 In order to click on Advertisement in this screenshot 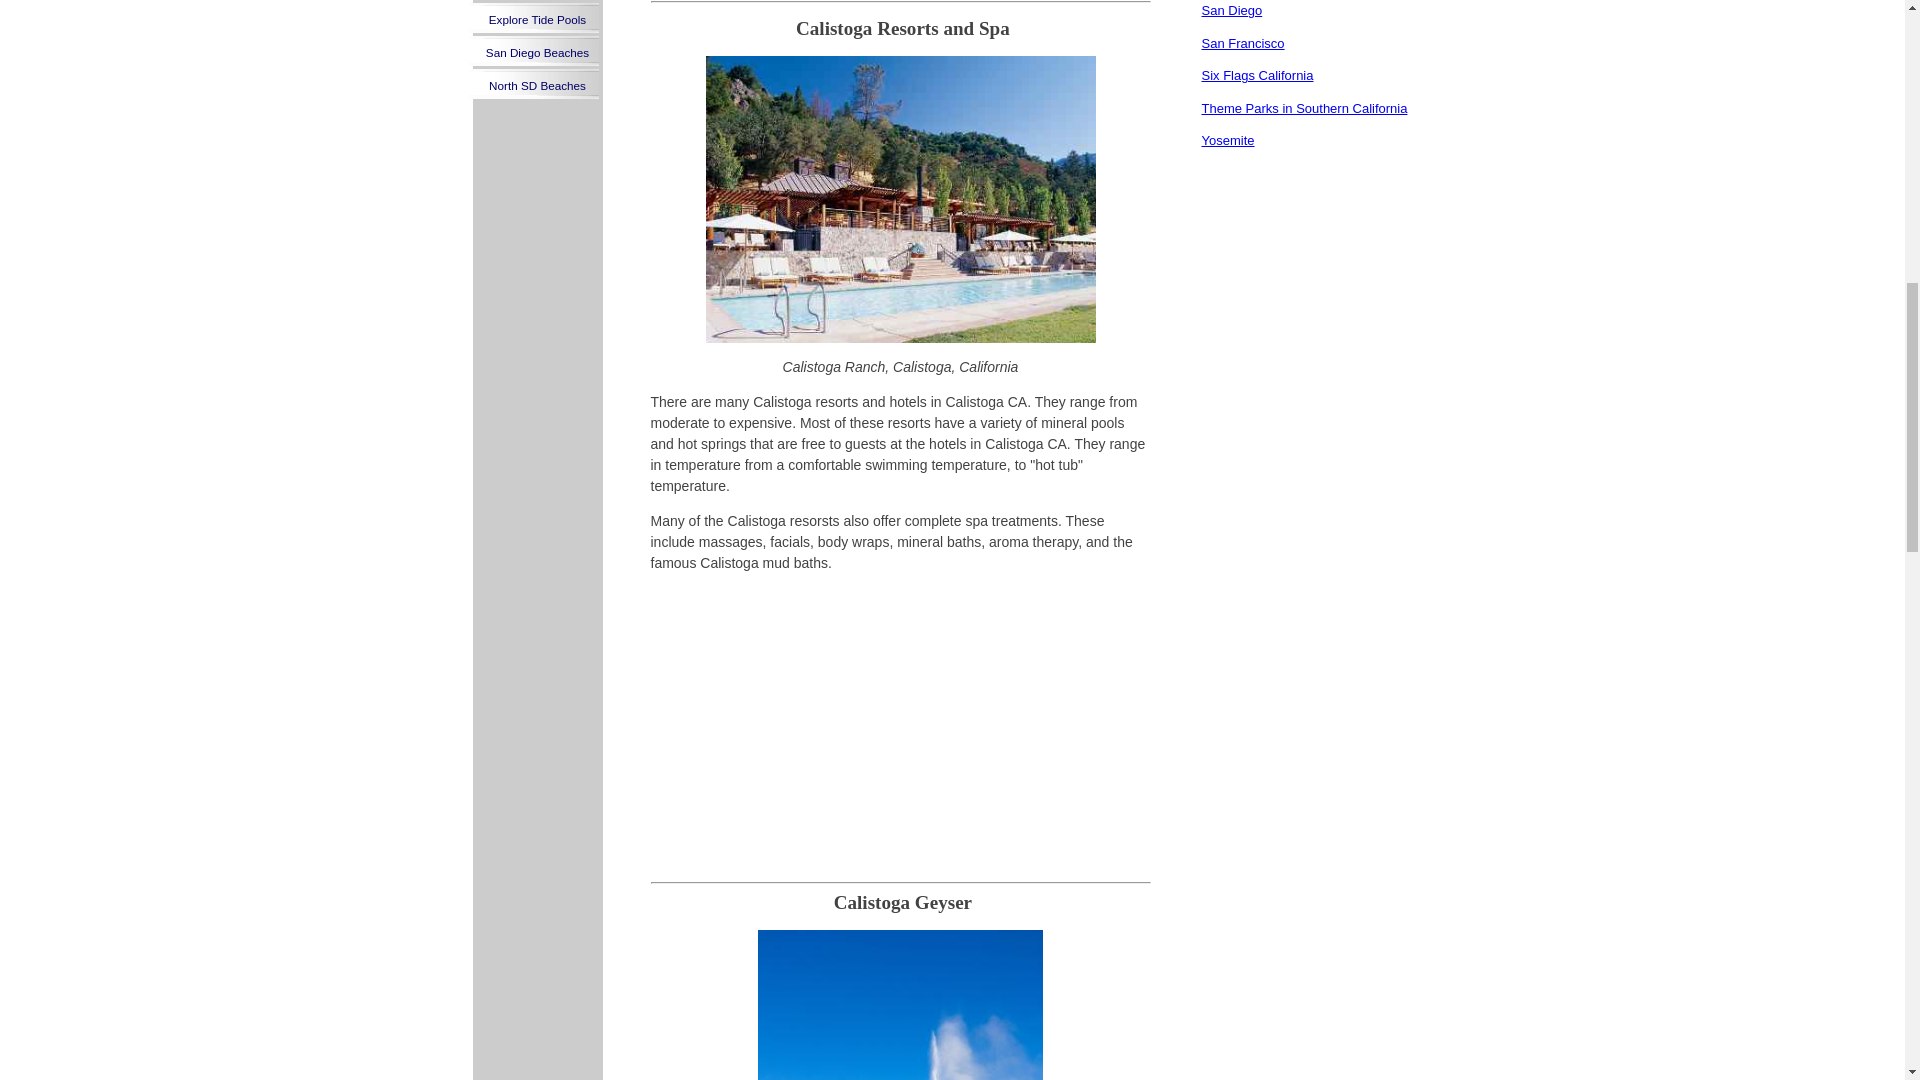, I will do `click(899, 728)`.